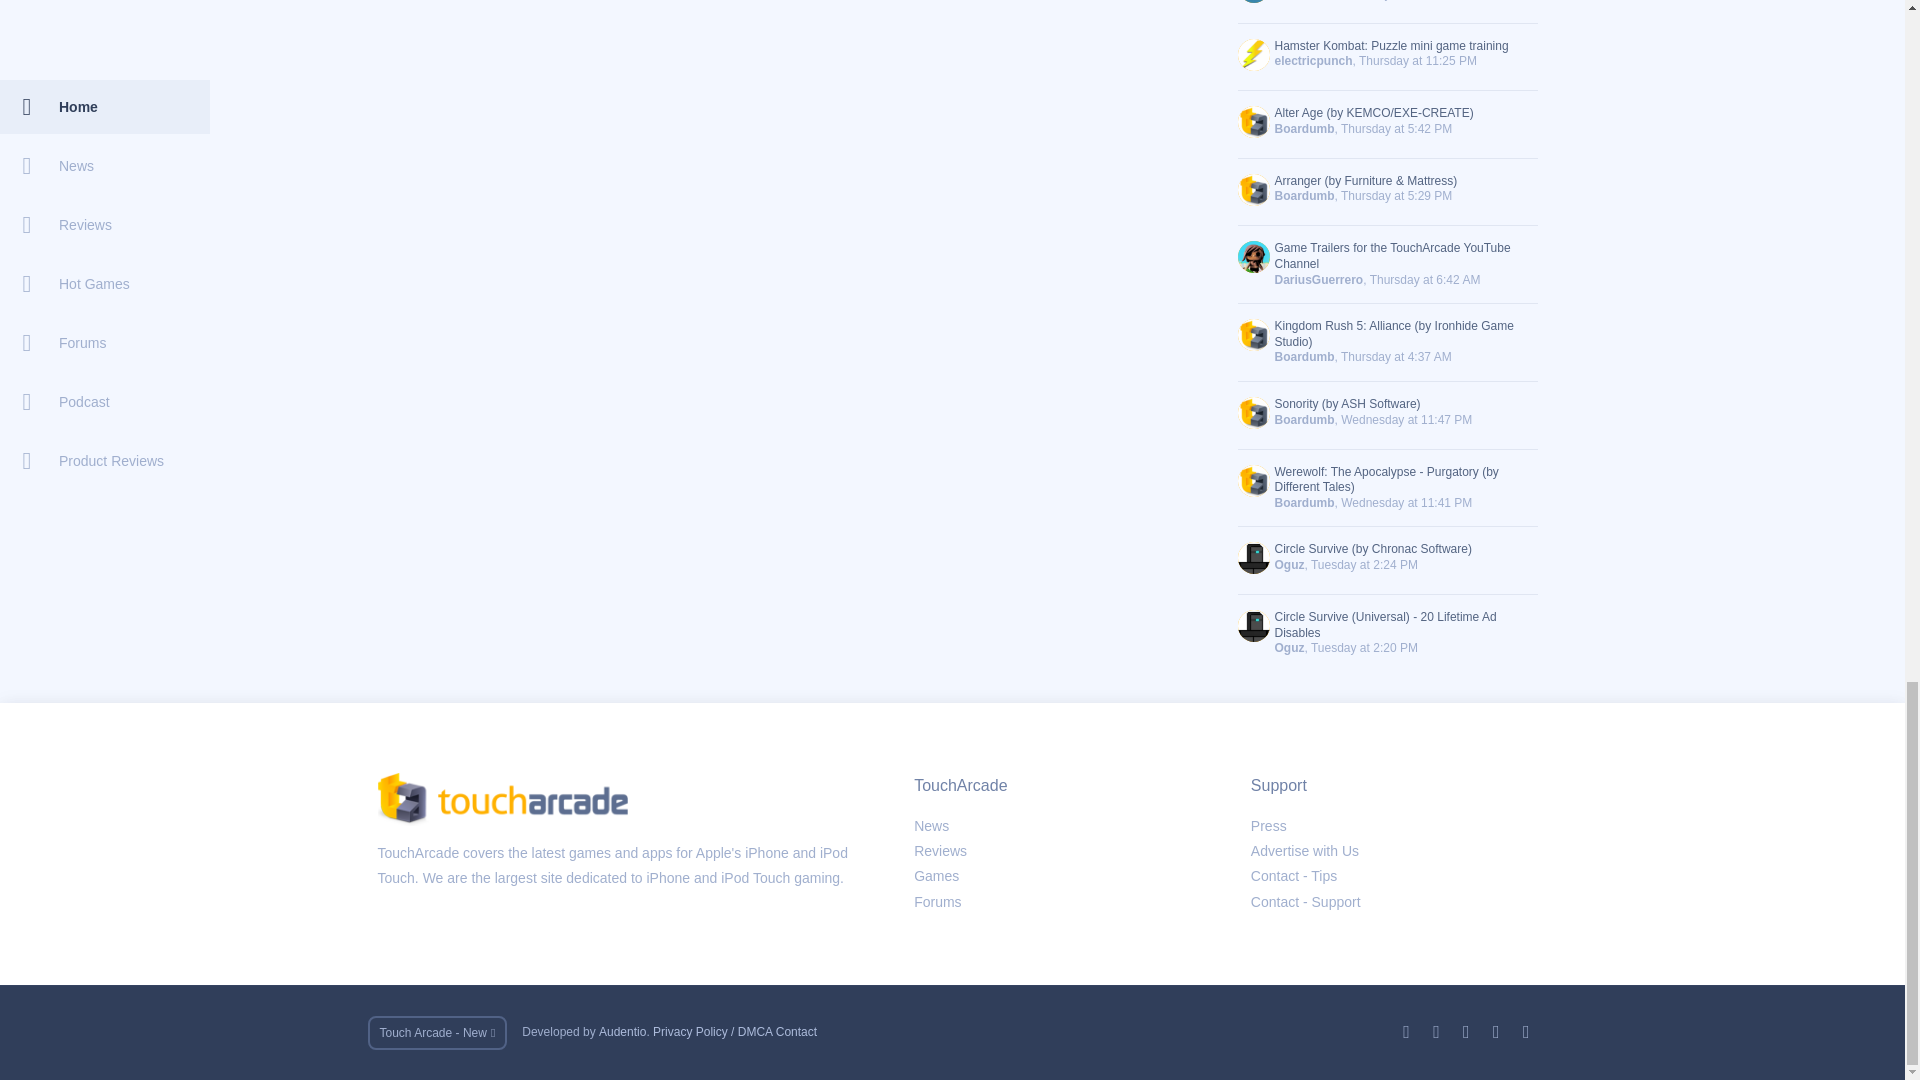 The width and height of the screenshot is (1920, 1080). What do you see at coordinates (1396, 129) in the screenshot?
I see `Thursday at 5:42 PM` at bounding box center [1396, 129].